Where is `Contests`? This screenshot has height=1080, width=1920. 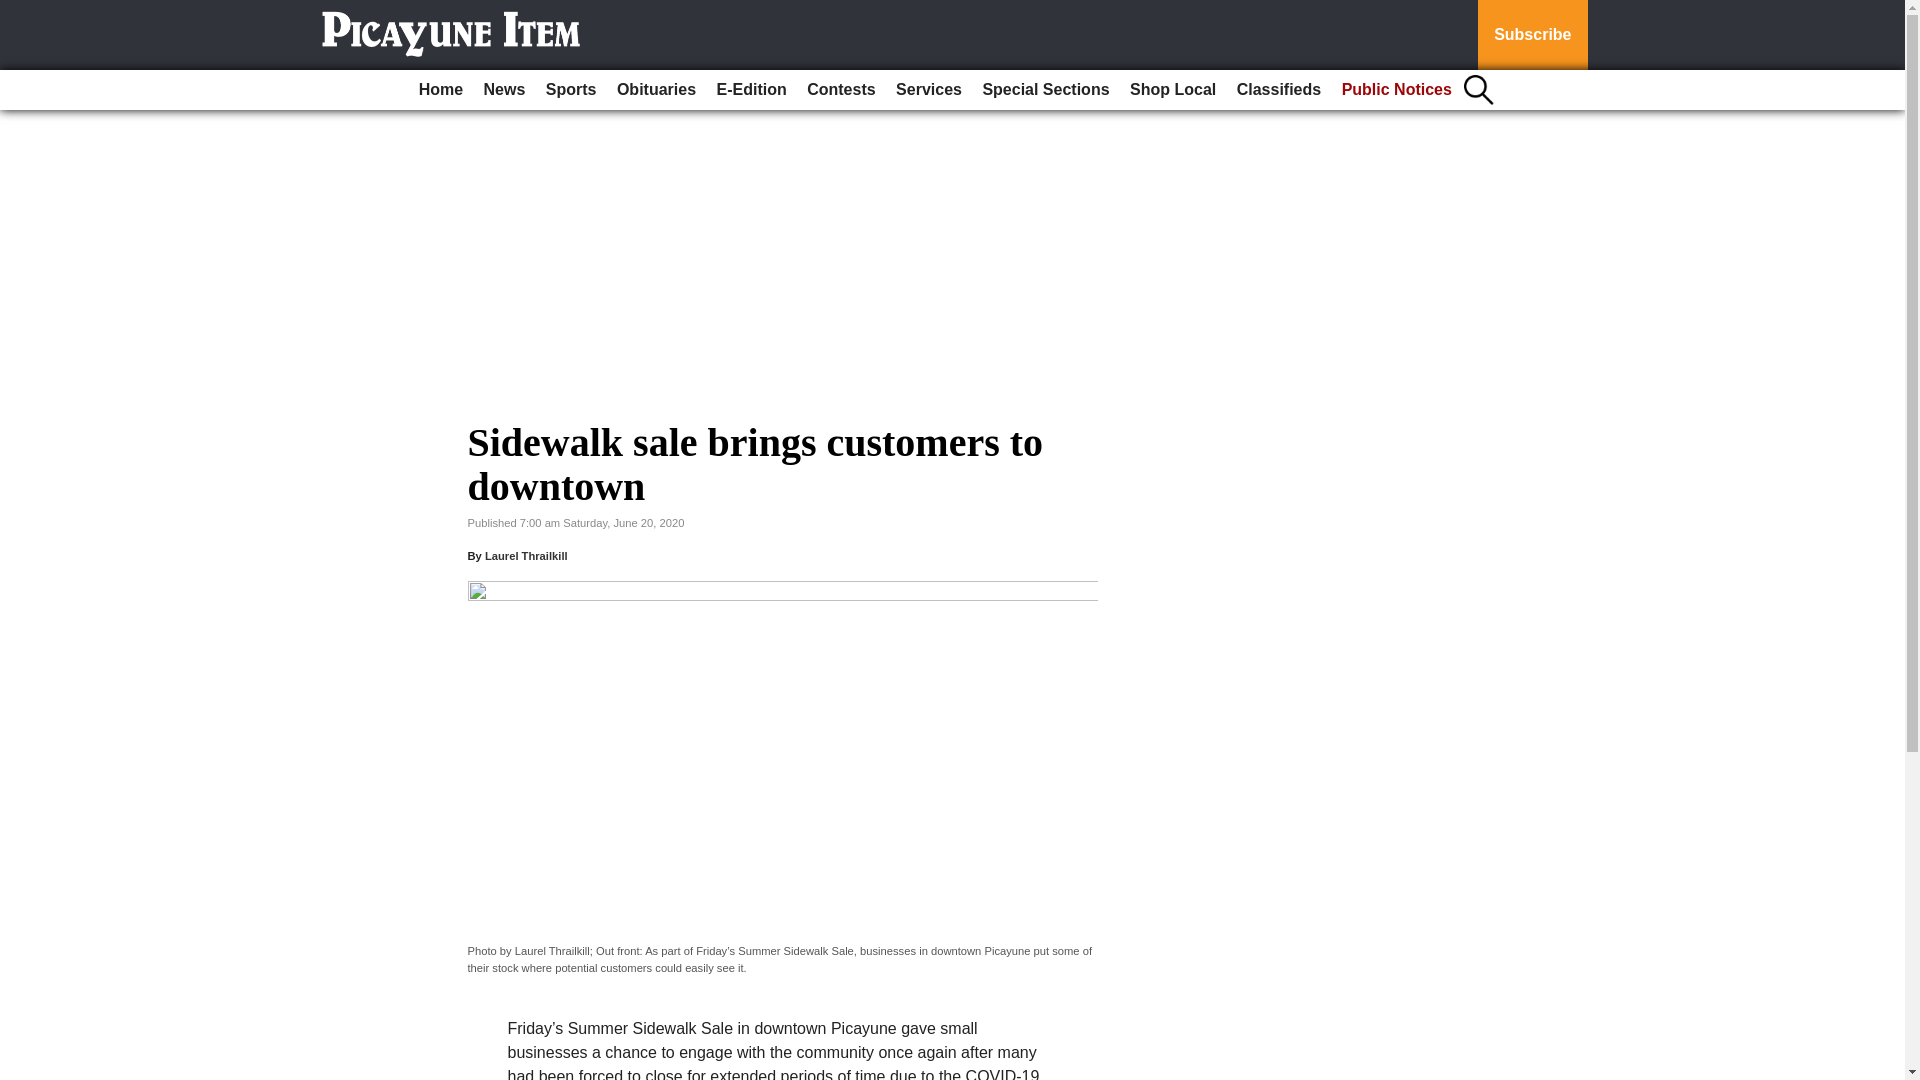 Contests is located at coordinates (840, 90).